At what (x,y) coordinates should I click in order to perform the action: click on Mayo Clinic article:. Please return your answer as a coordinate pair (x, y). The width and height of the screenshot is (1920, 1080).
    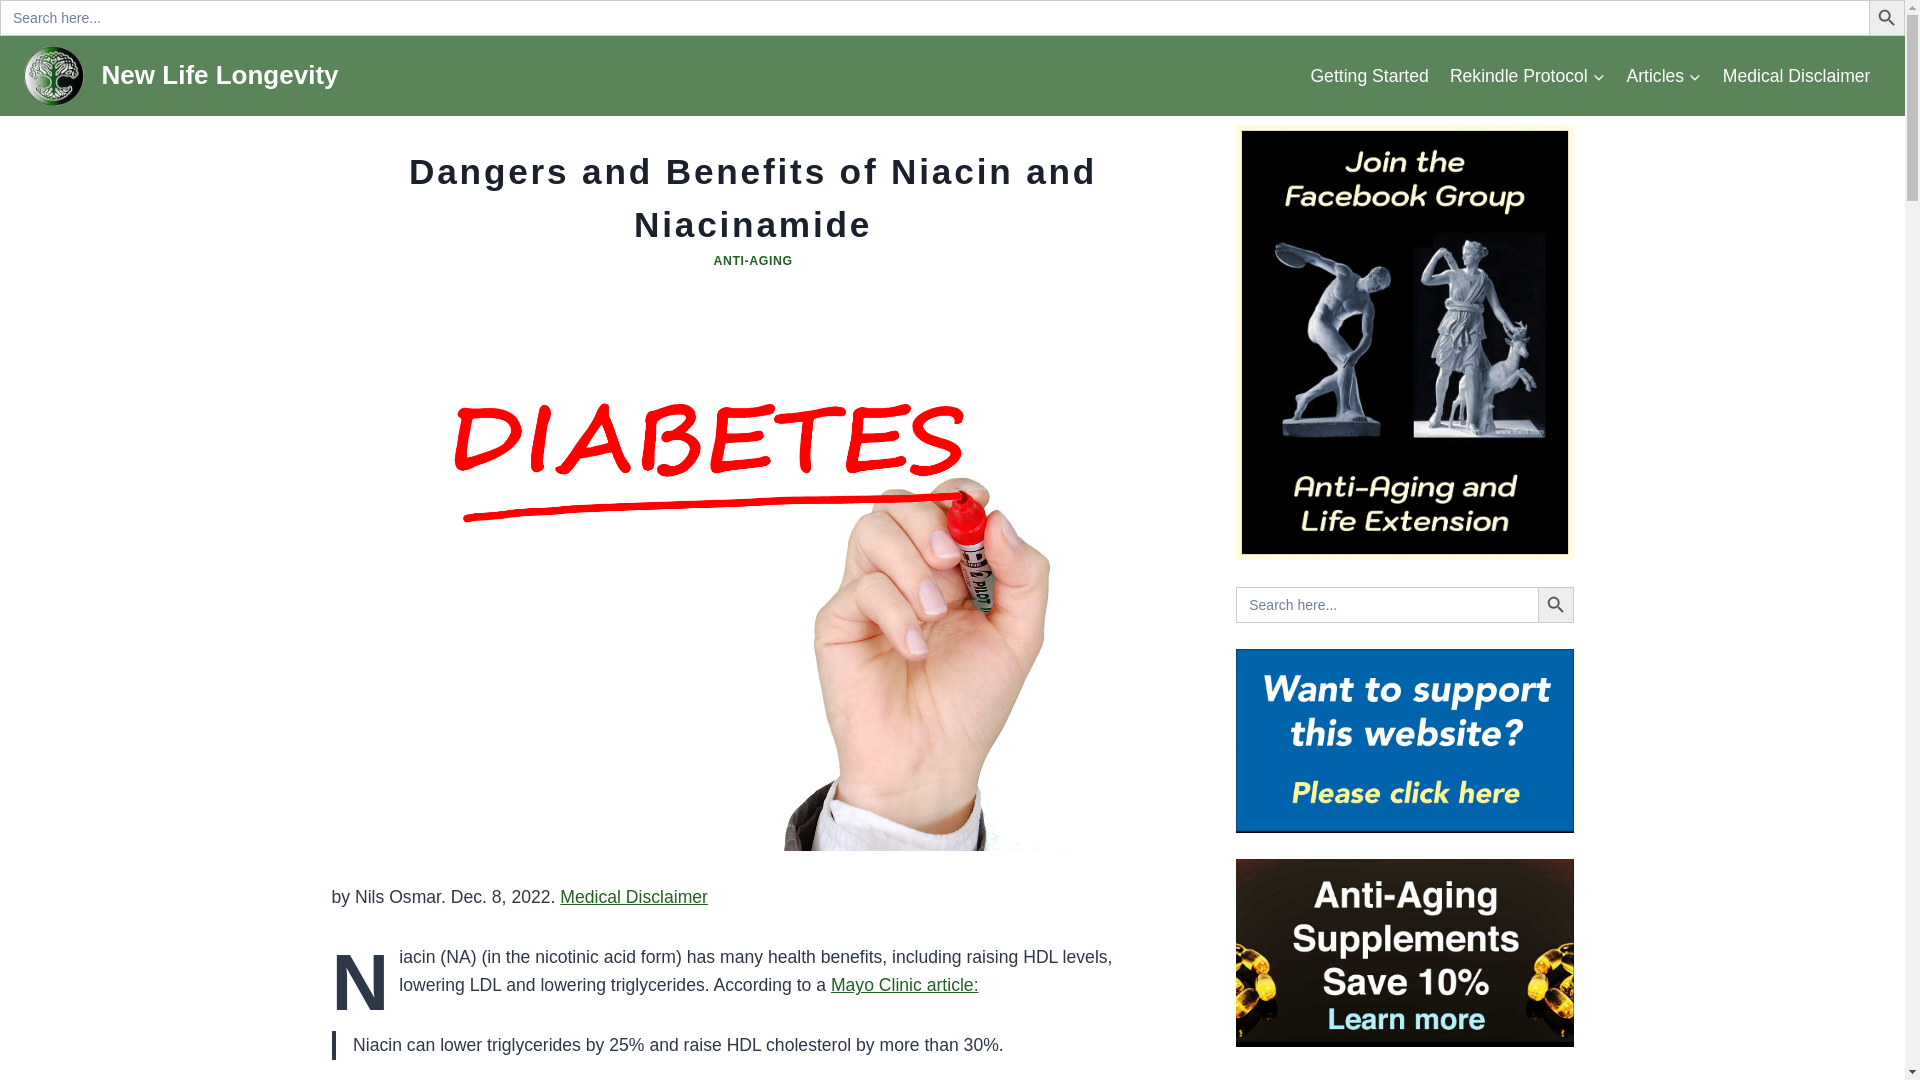
    Looking at the image, I should click on (905, 984).